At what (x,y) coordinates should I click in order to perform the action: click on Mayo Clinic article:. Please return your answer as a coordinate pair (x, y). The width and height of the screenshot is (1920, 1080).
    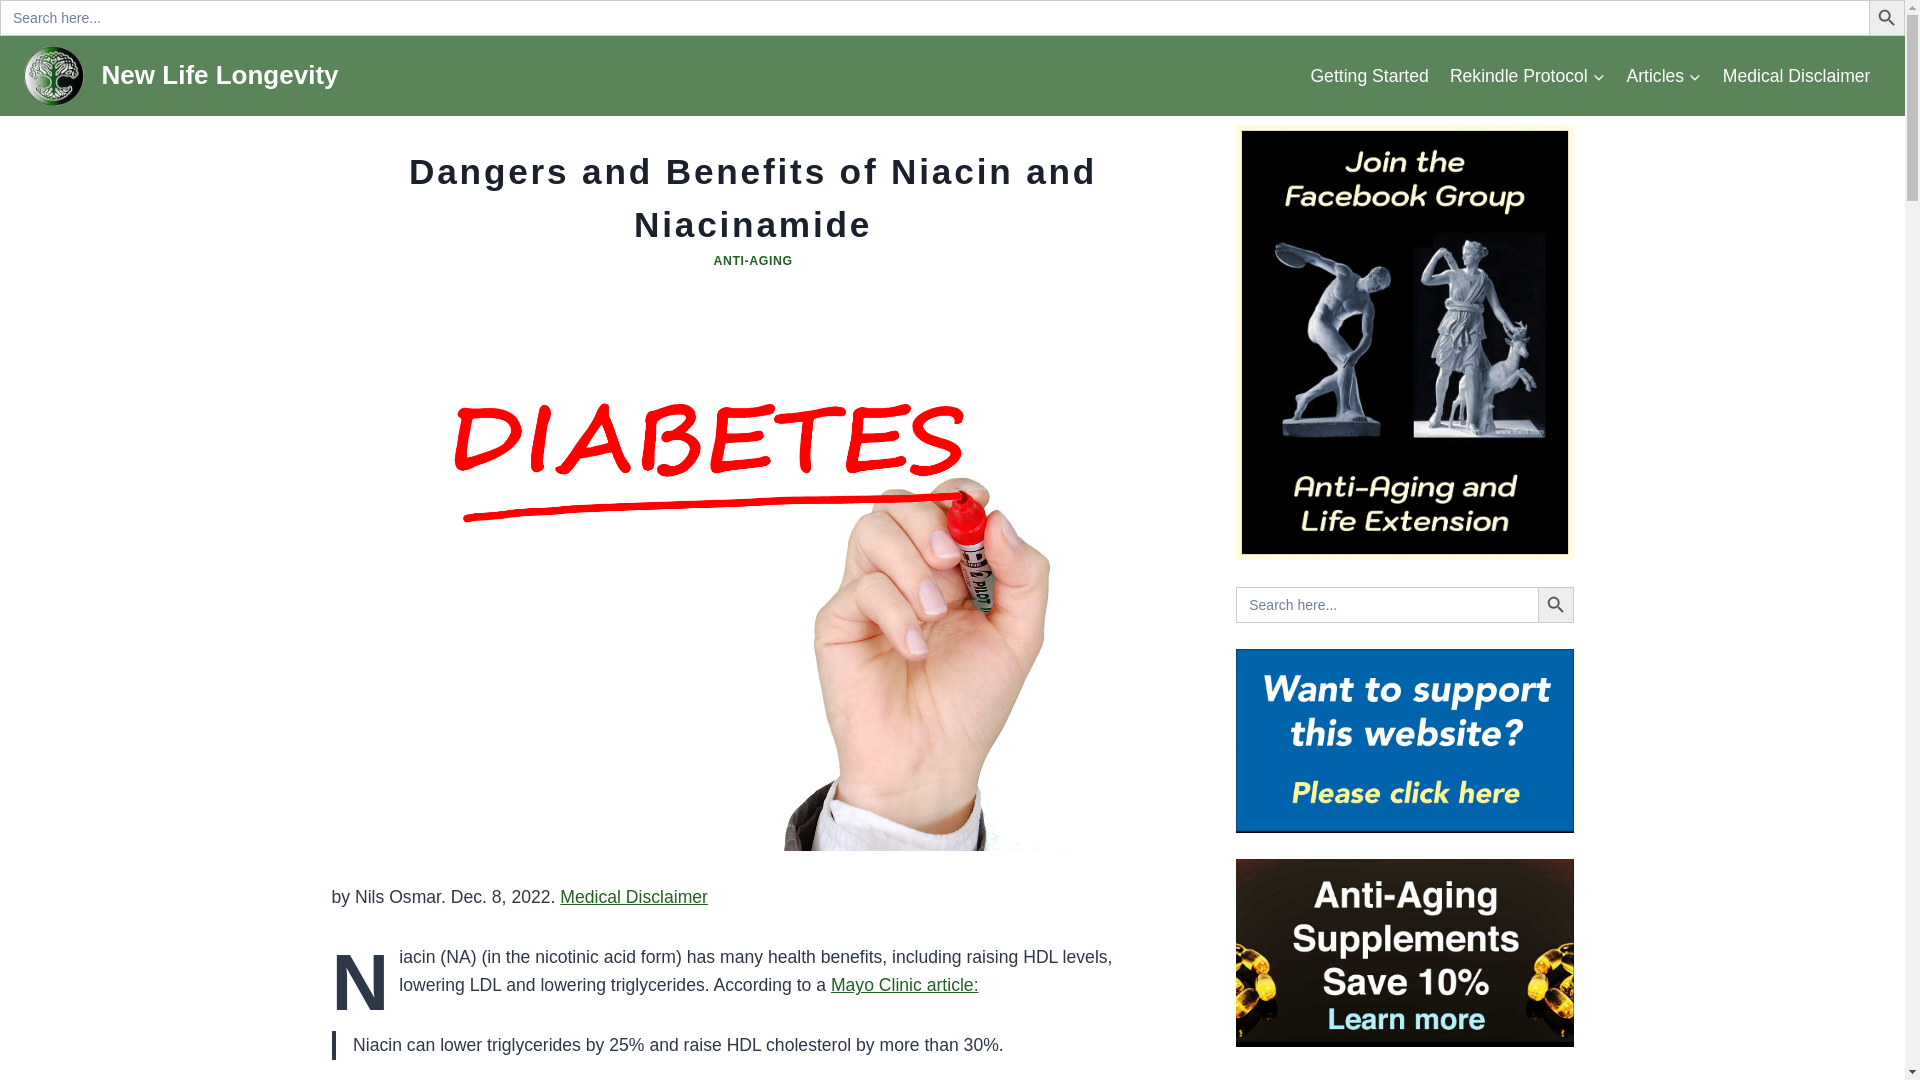
    Looking at the image, I should click on (905, 984).